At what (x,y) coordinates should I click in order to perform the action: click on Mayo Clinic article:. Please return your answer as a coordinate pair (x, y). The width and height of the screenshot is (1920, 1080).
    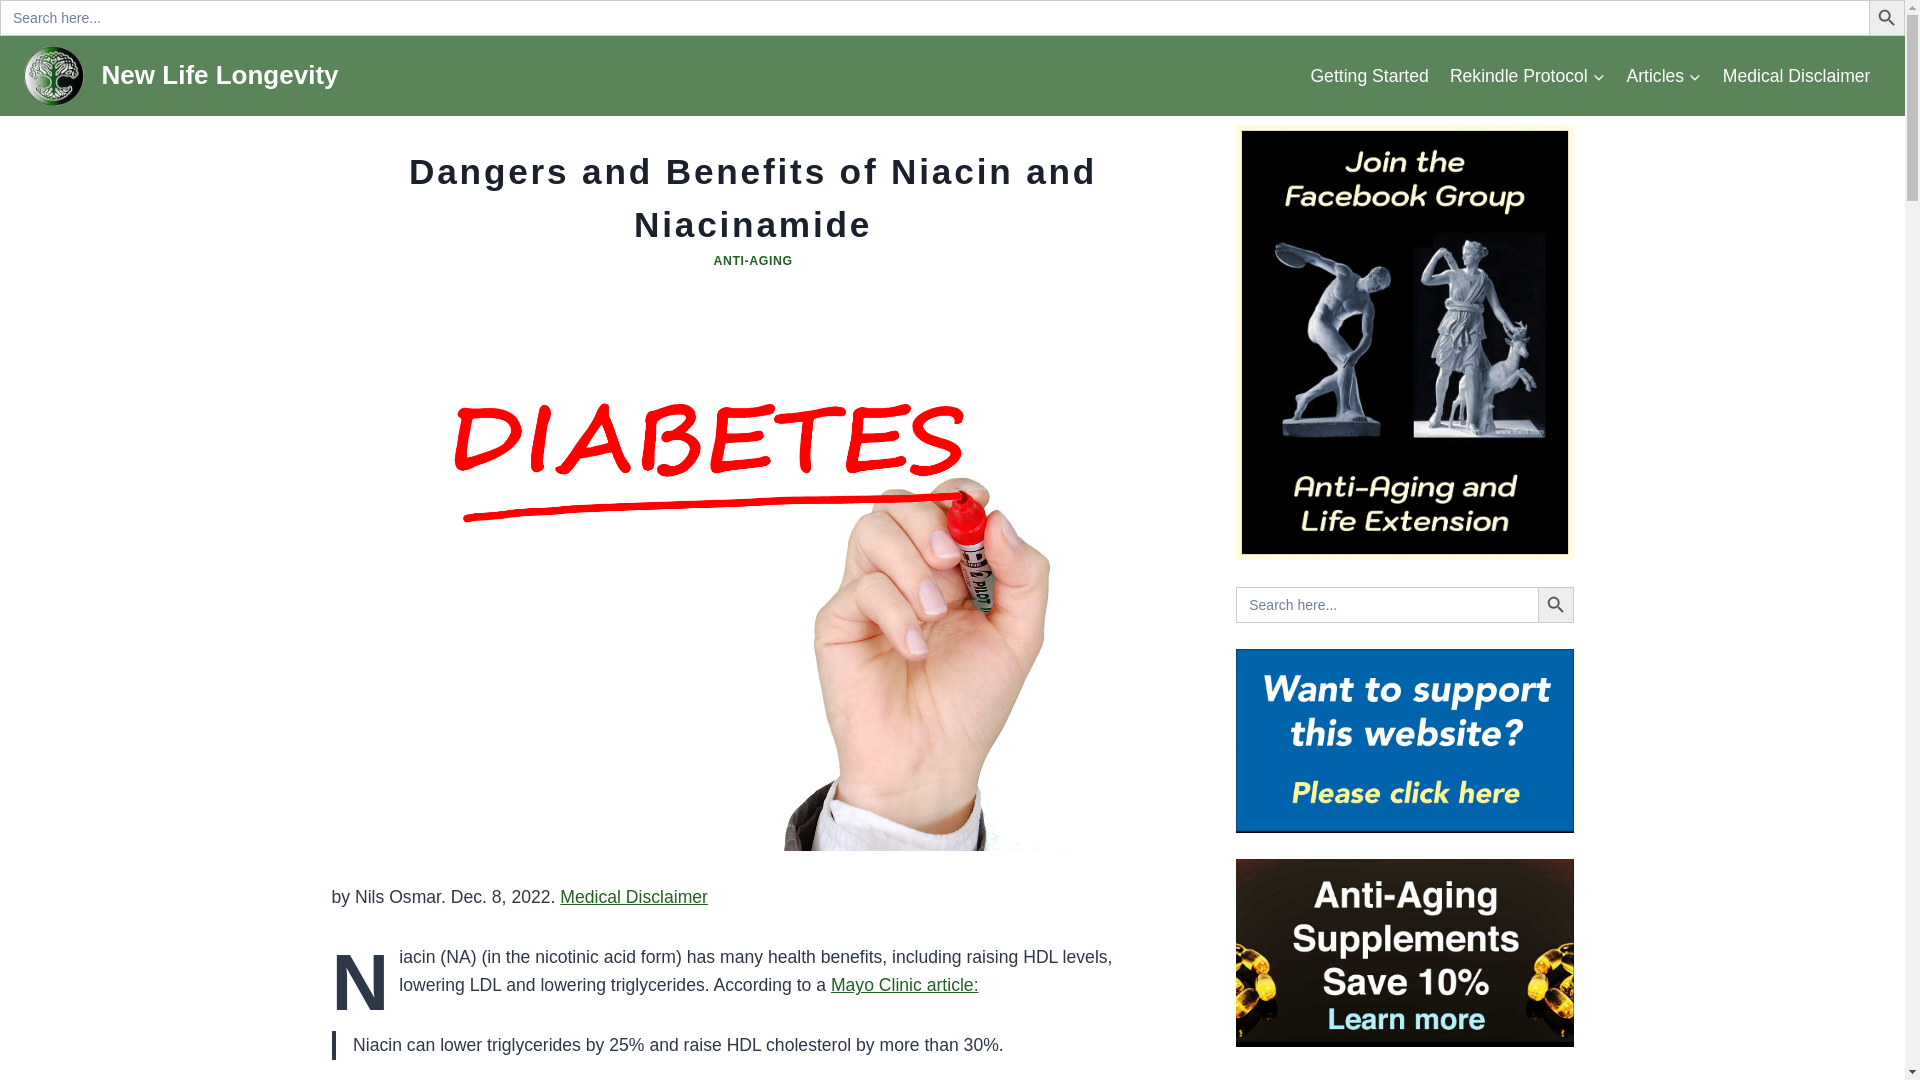
    Looking at the image, I should click on (905, 984).